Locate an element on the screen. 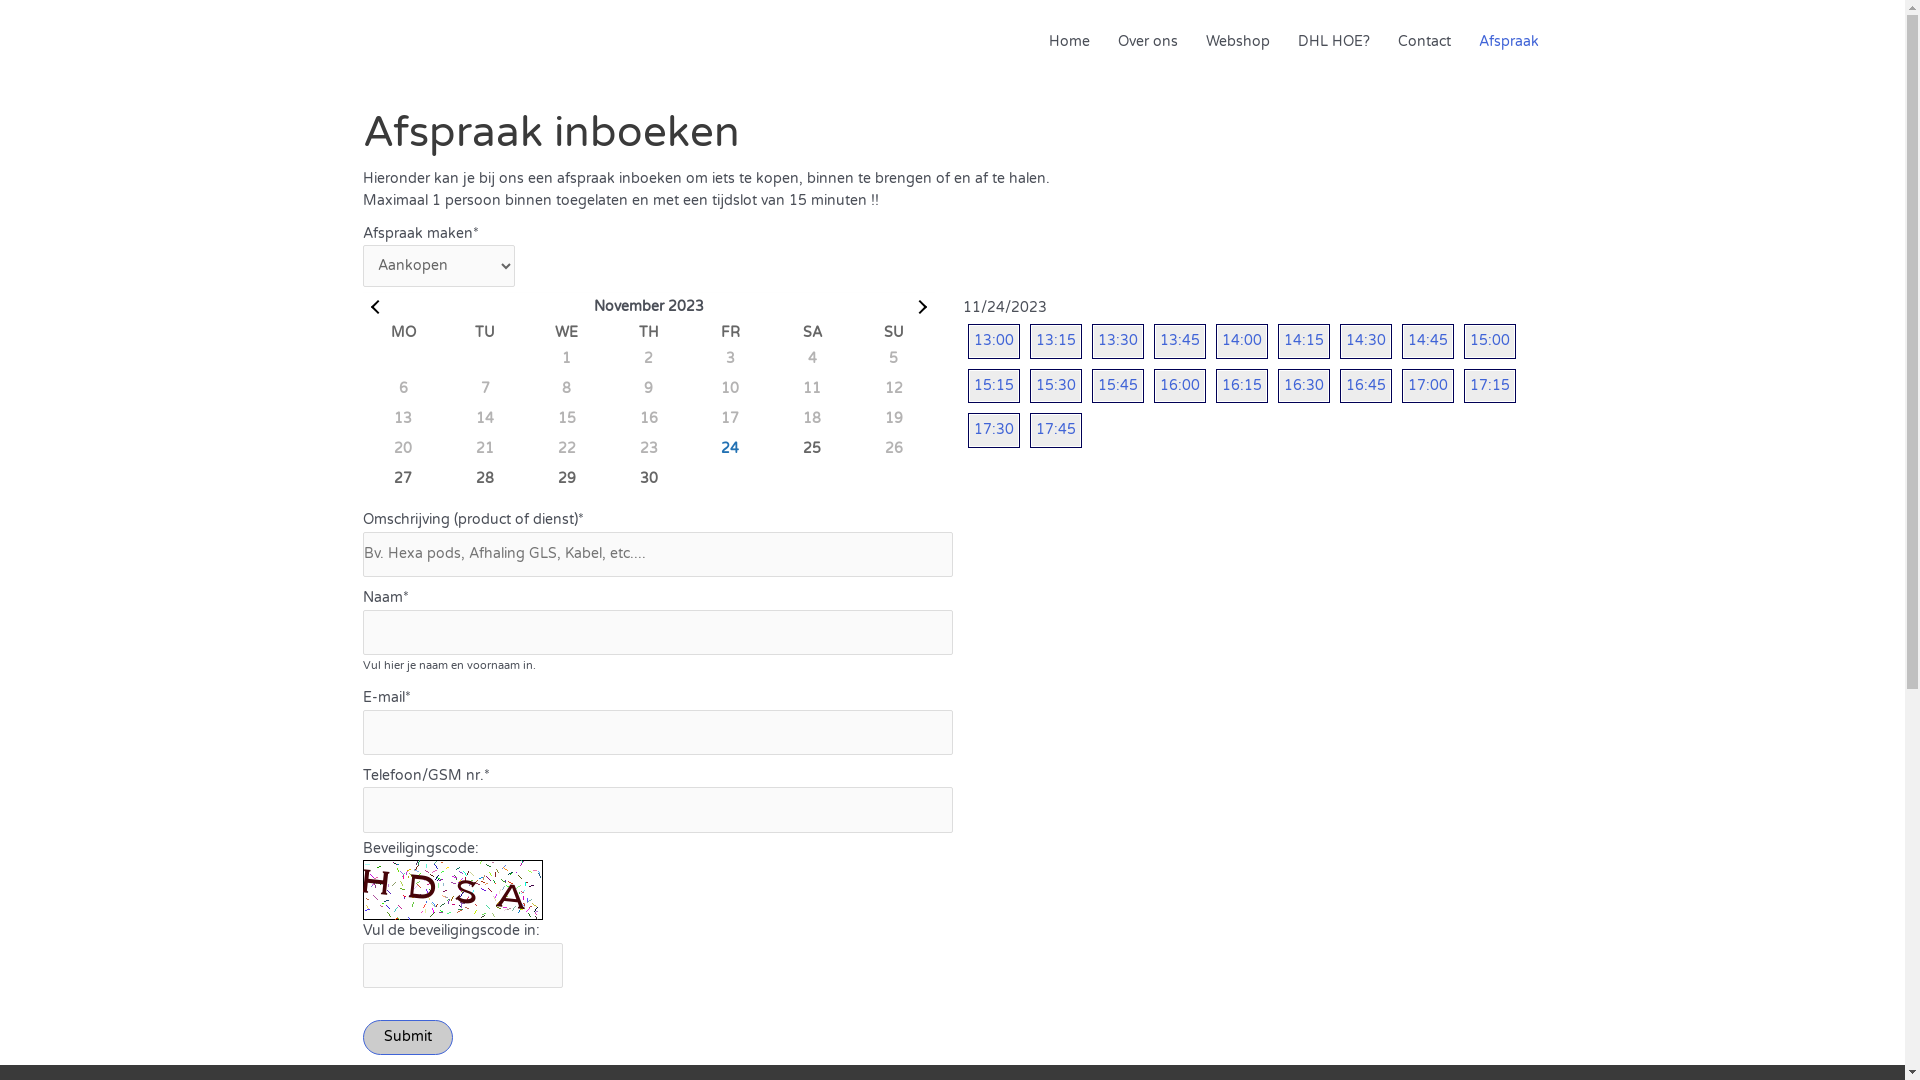  14:15 is located at coordinates (1304, 341).